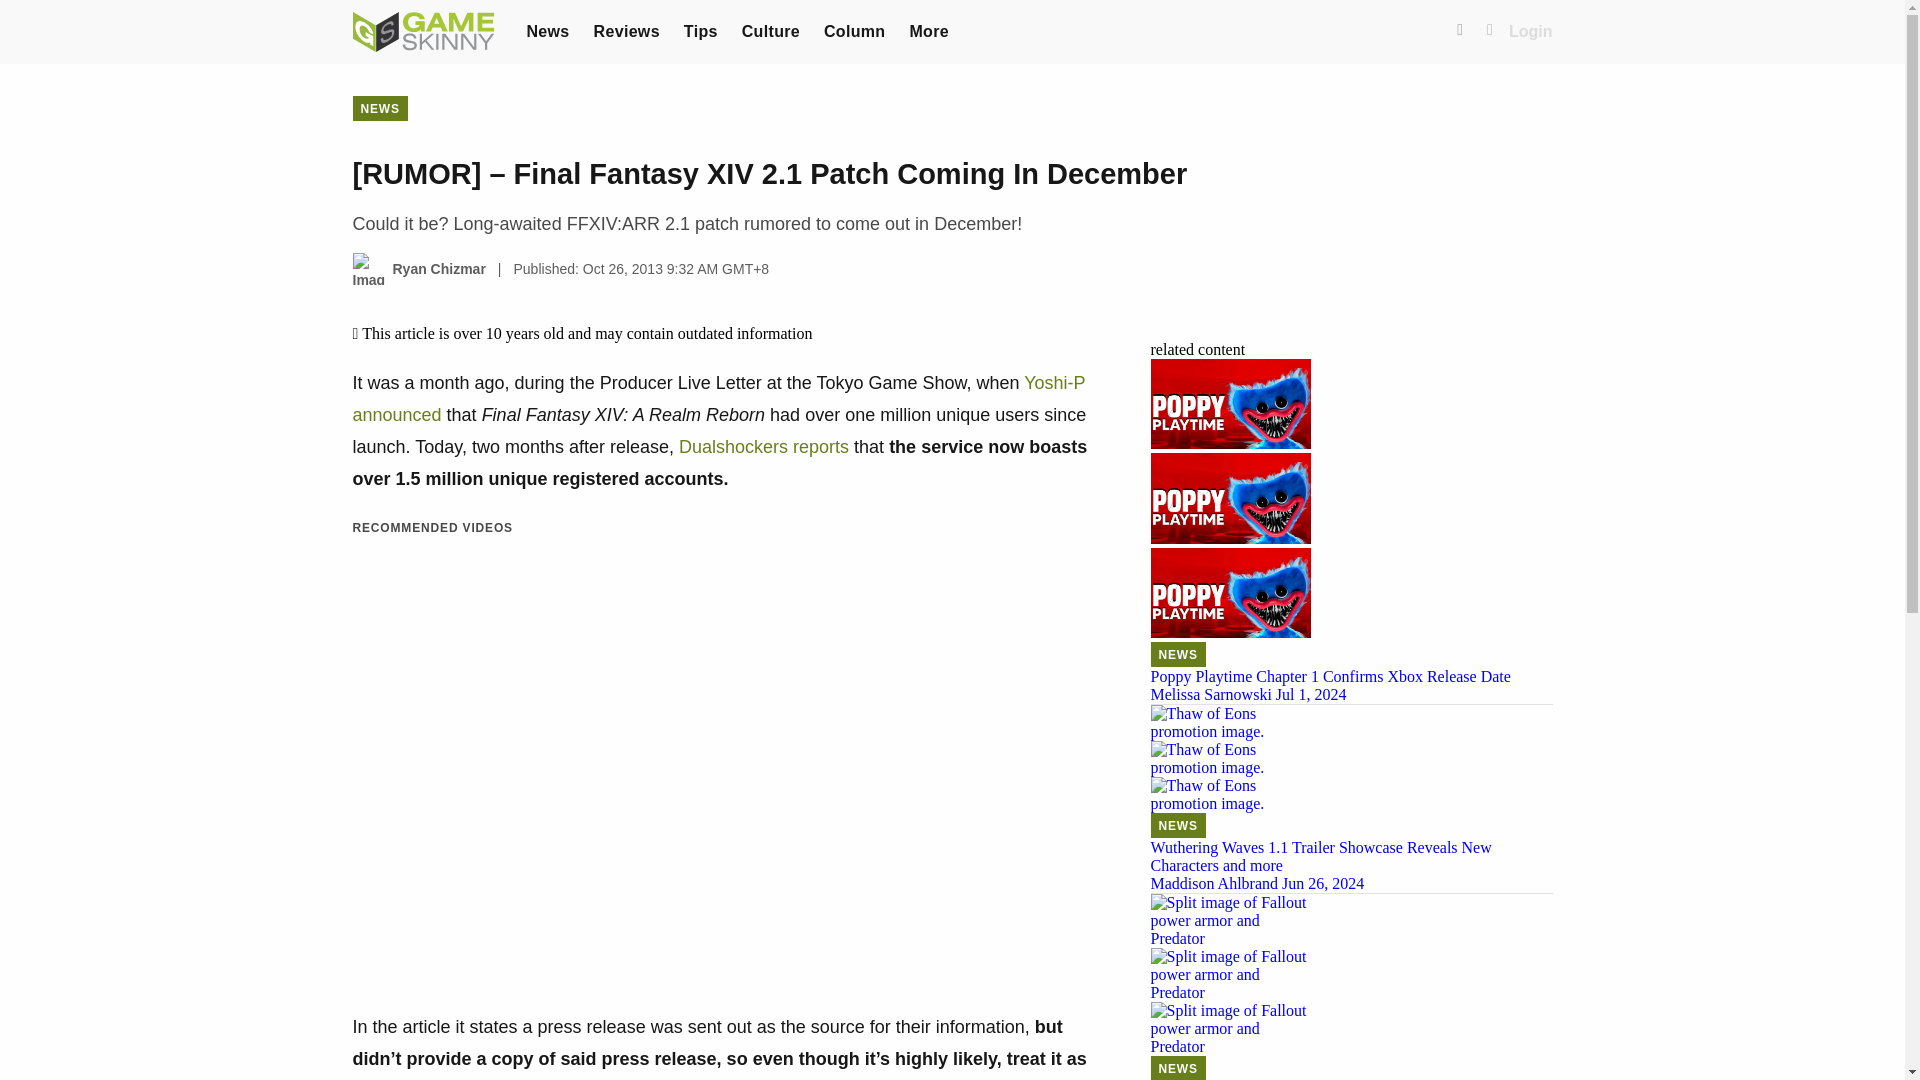 The height and width of the screenshot is (1080, 1920). I want to click on Culture, so click(770, 30).